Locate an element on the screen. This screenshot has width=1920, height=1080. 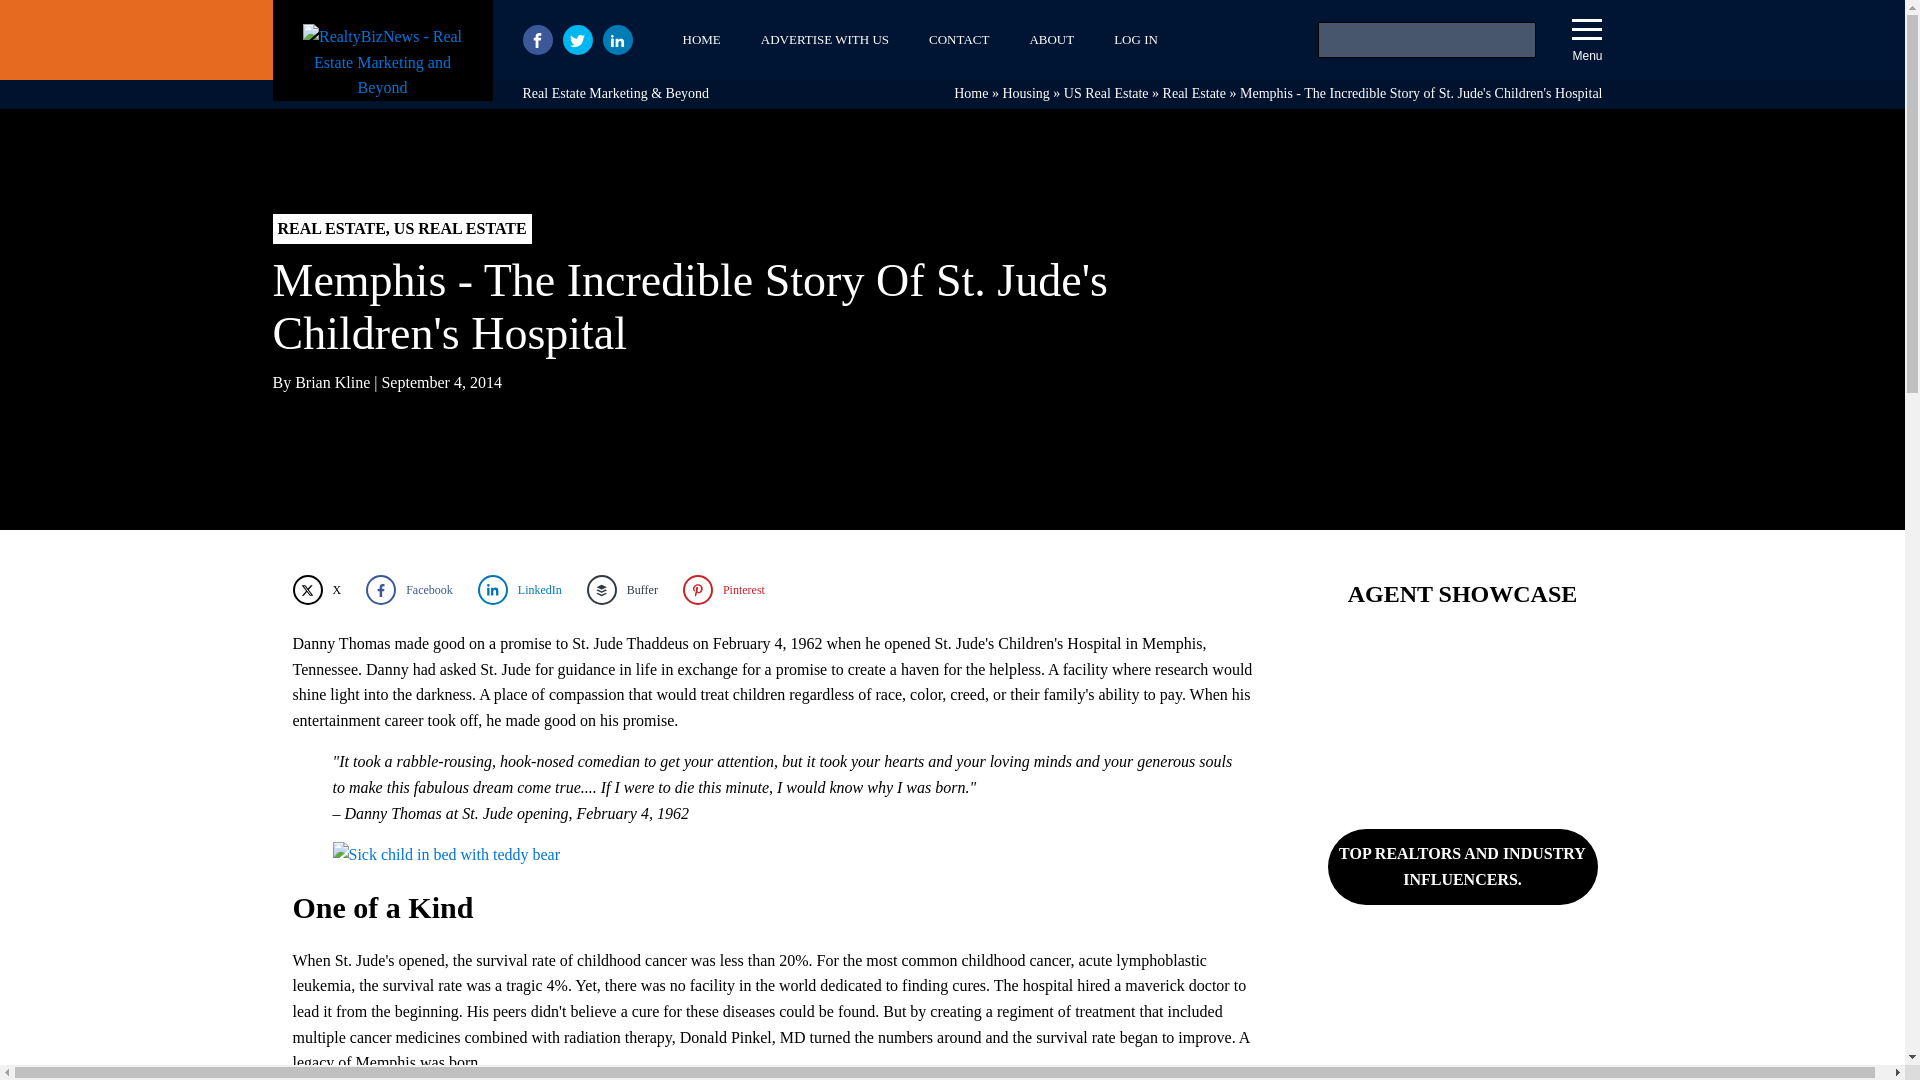
Home is located at coordinates (971, 94).